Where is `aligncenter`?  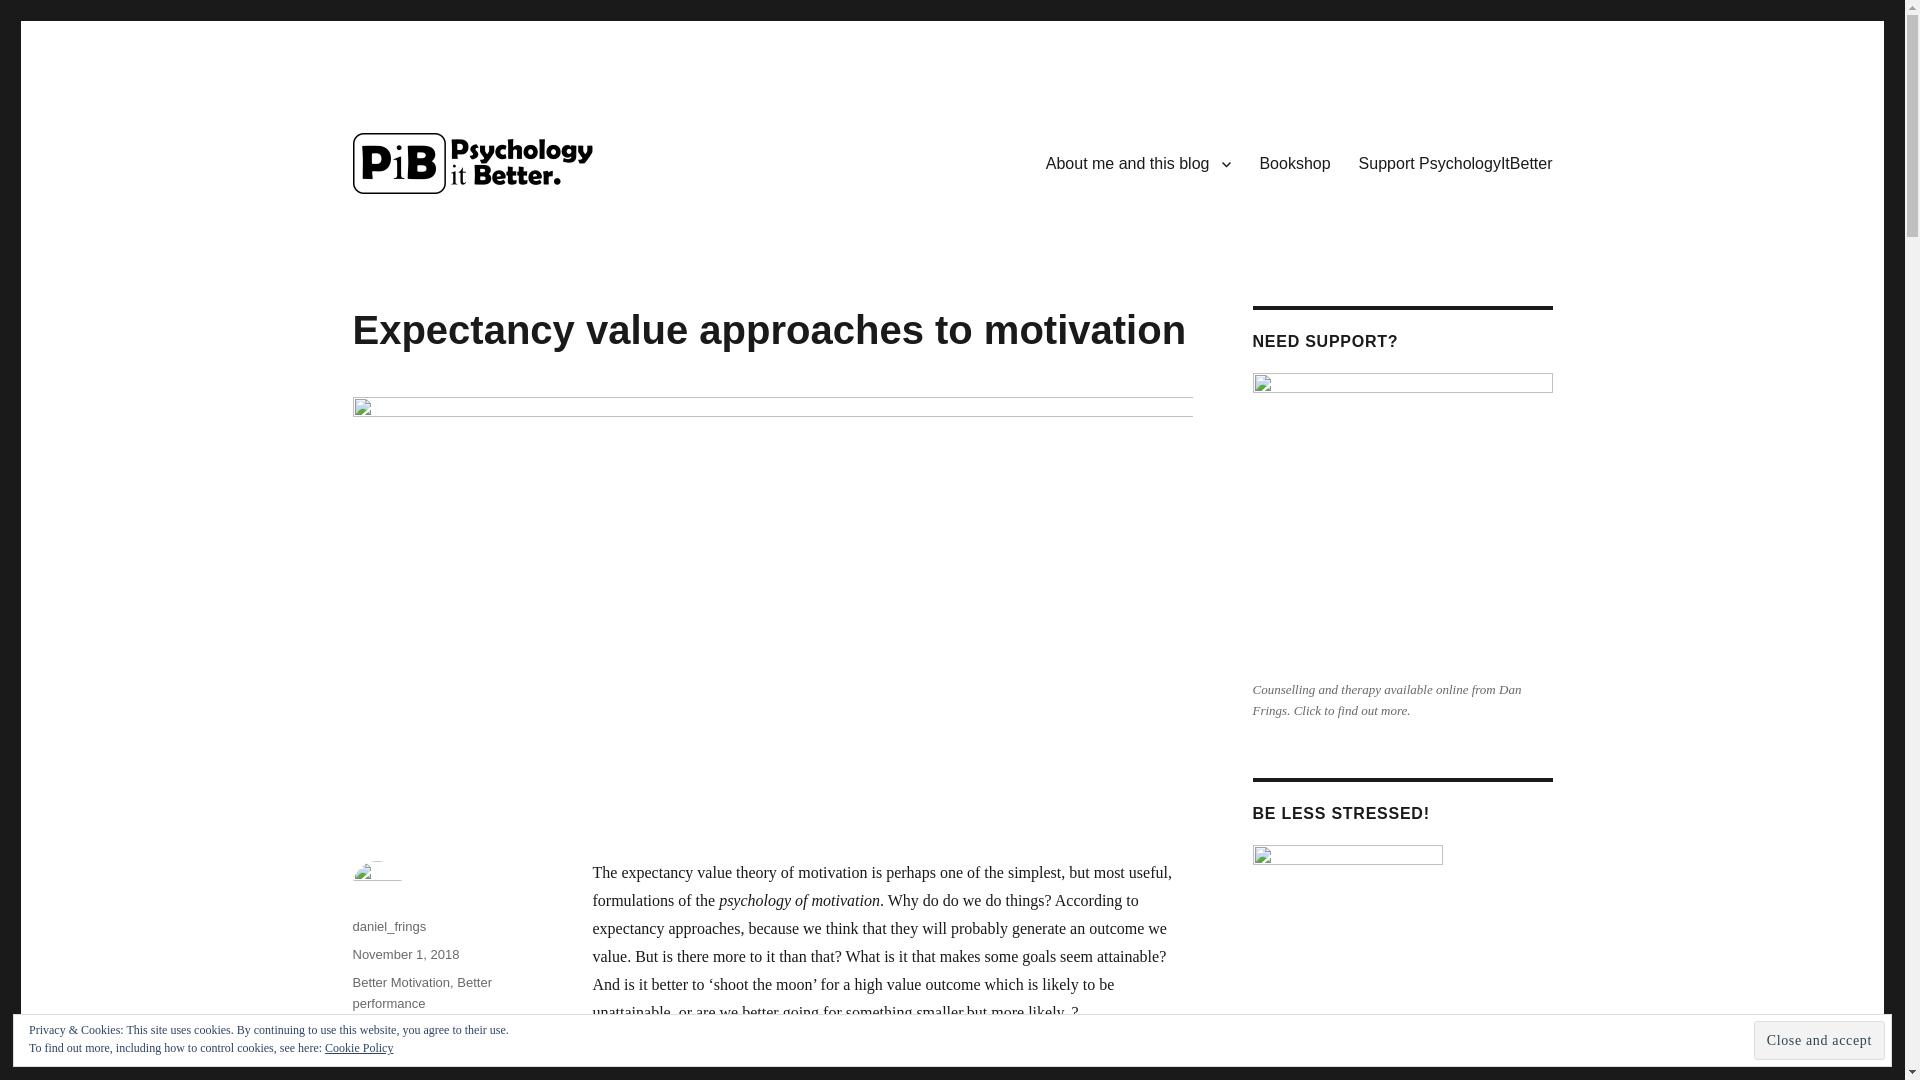
aligncenter is located at coordinates (1346, 962).